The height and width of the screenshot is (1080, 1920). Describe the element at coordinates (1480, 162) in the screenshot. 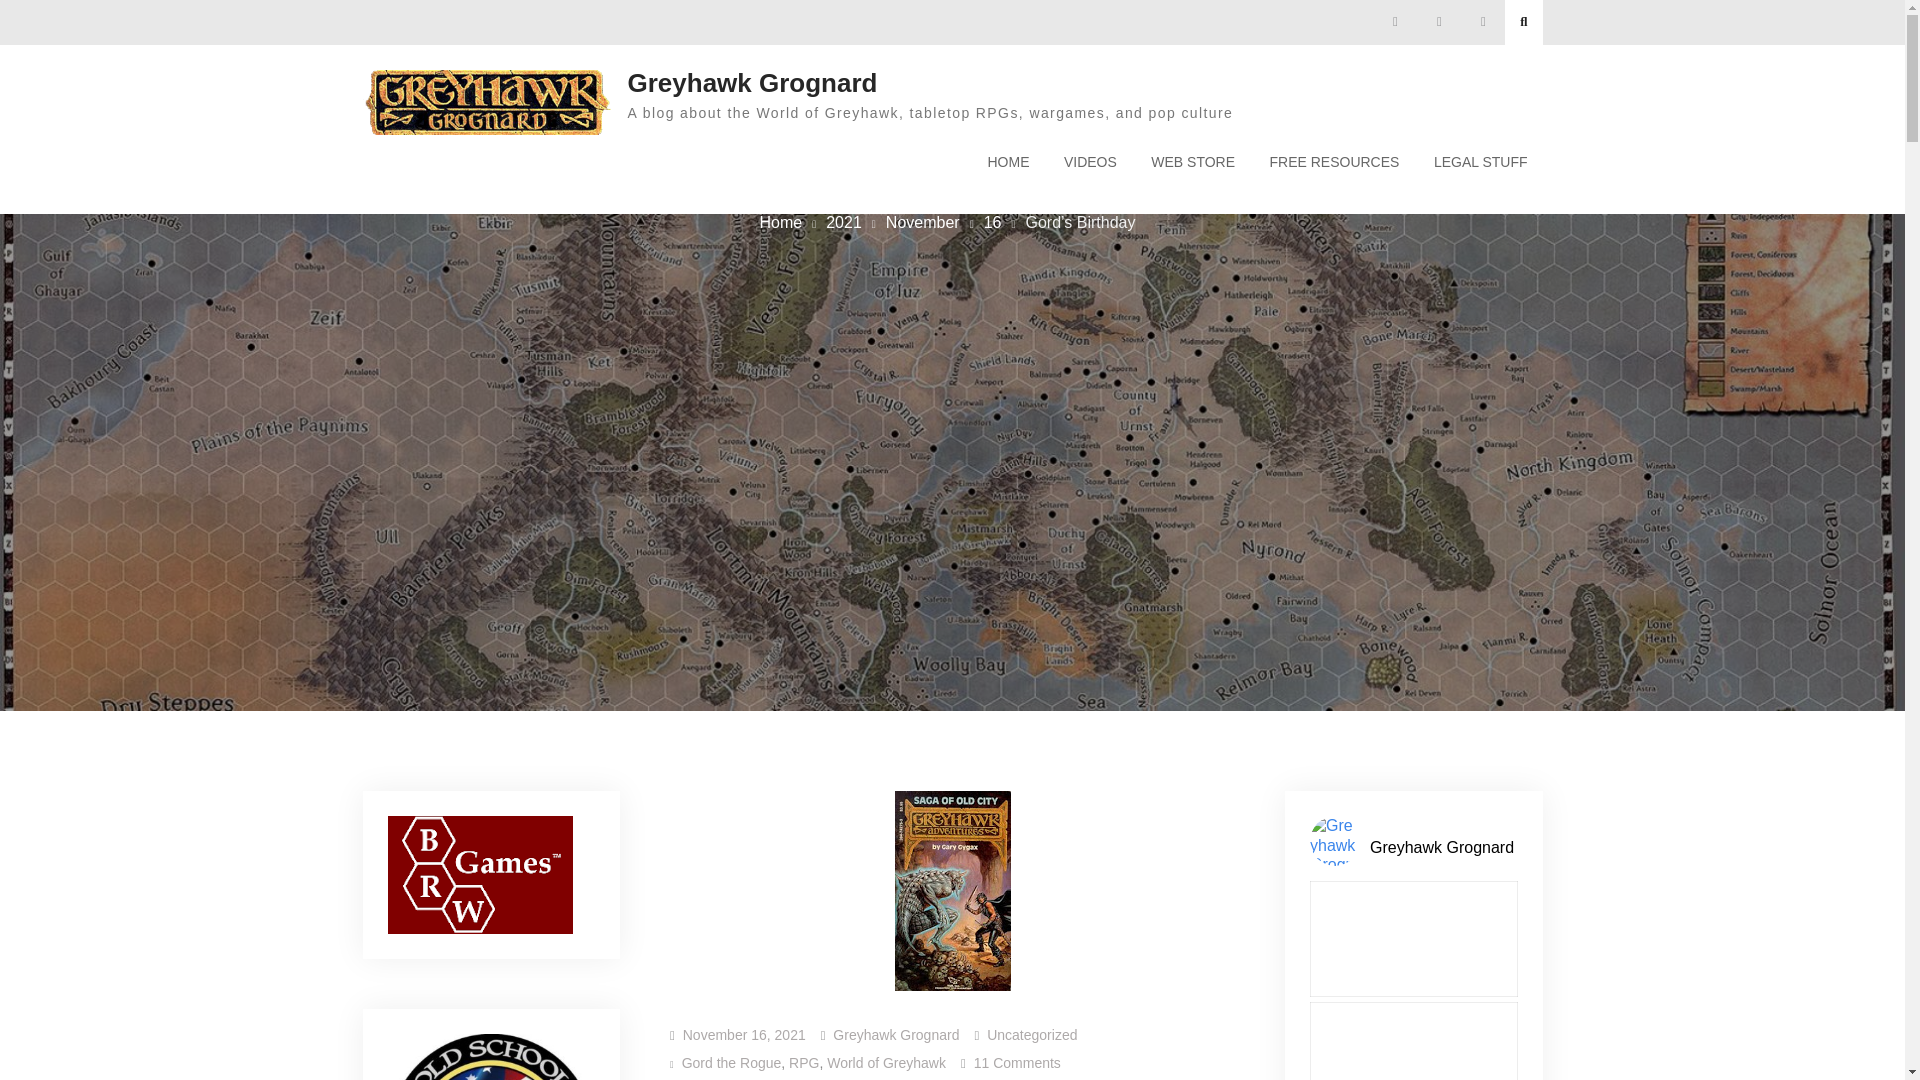

I see `LEGAL STUFF` at that location.